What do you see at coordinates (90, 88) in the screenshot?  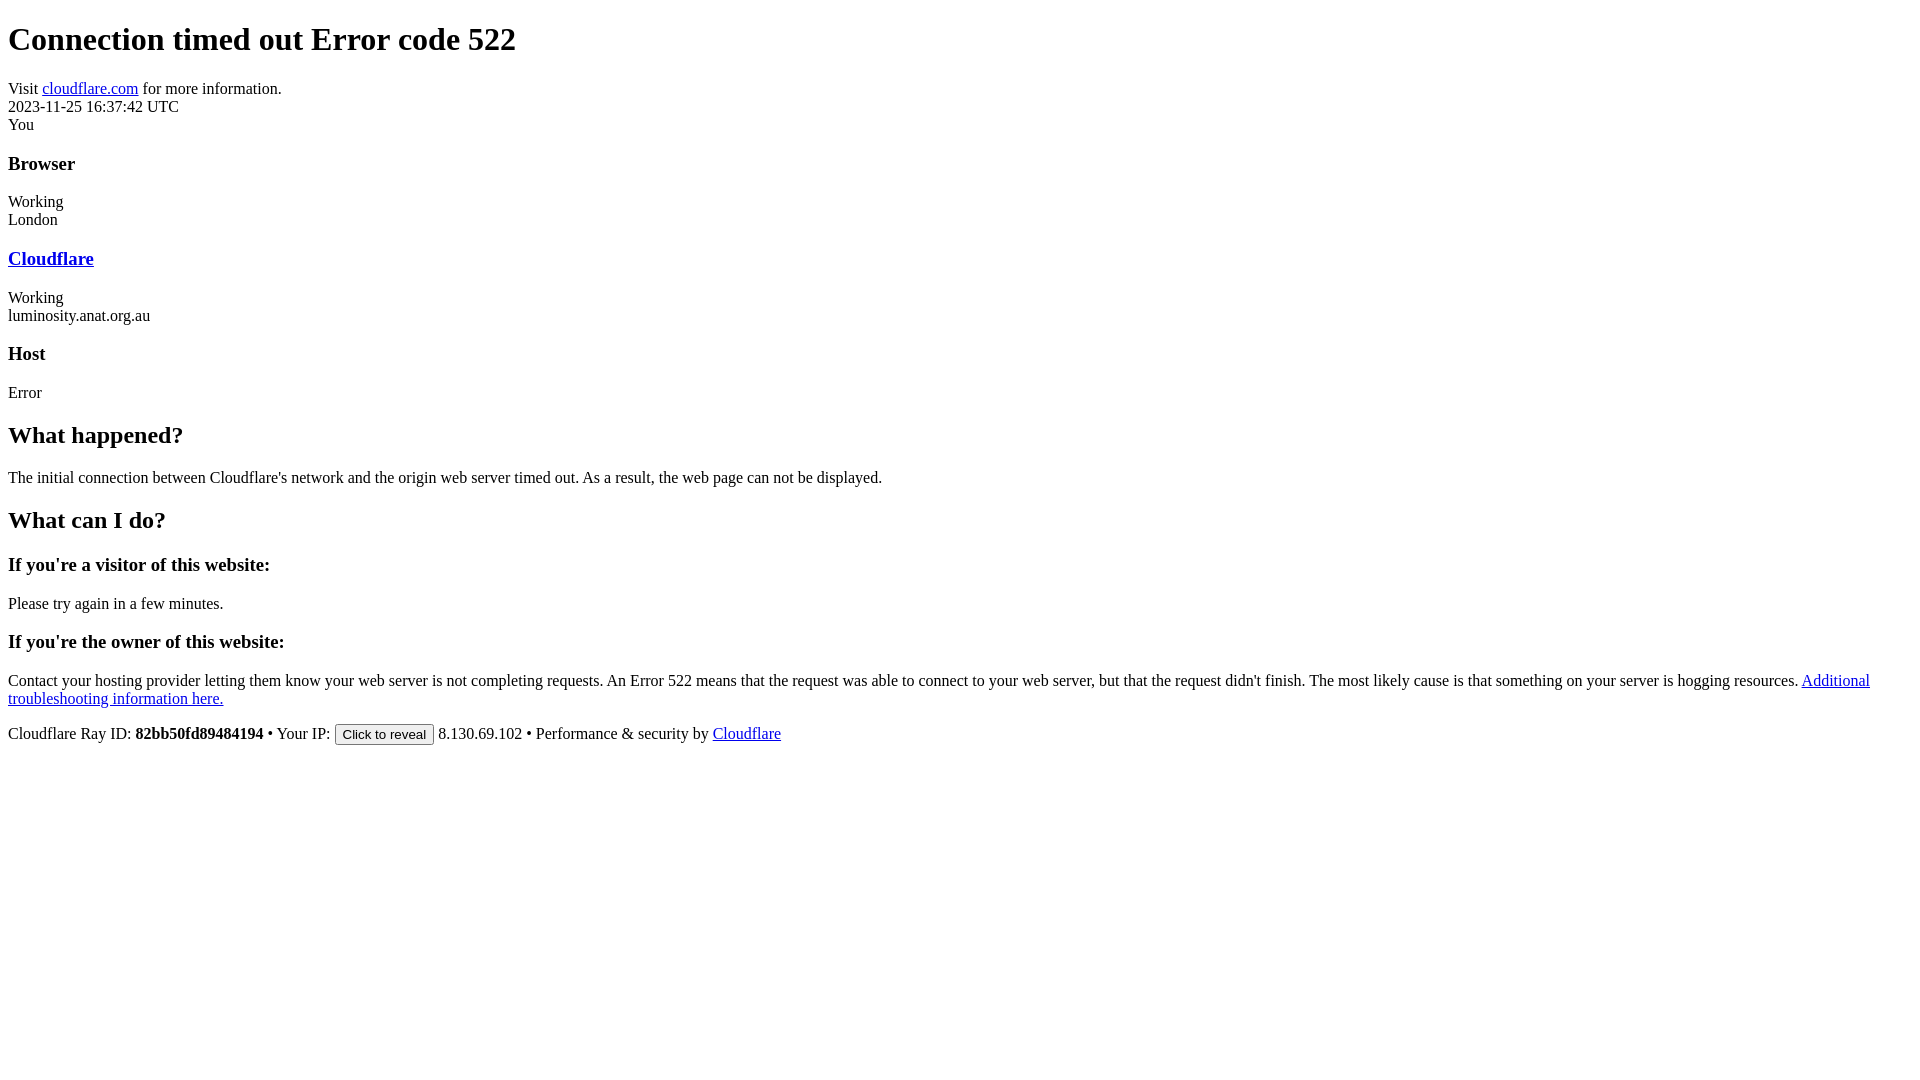 I see `cloudflare.com` at bounding box center [90, 88].